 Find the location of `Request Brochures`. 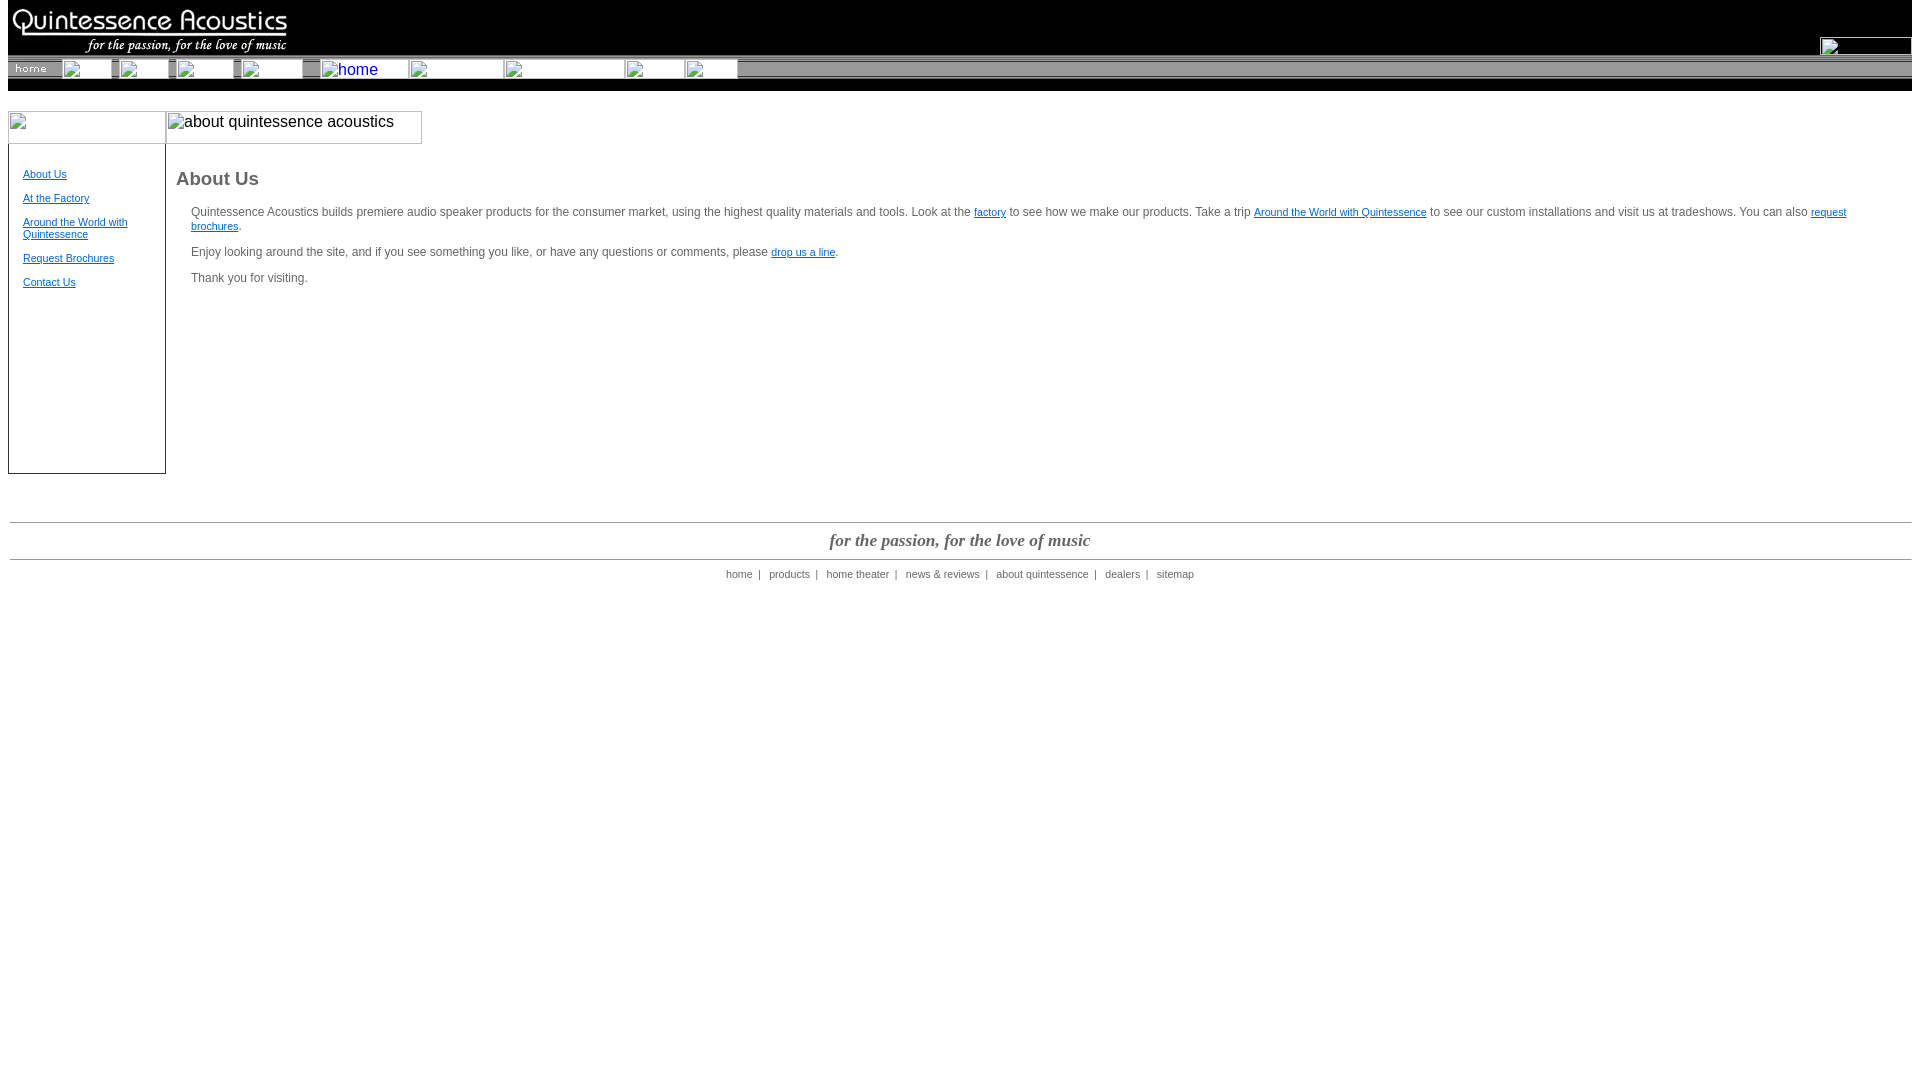

Request Brochures is located at coordinates (68, 257).